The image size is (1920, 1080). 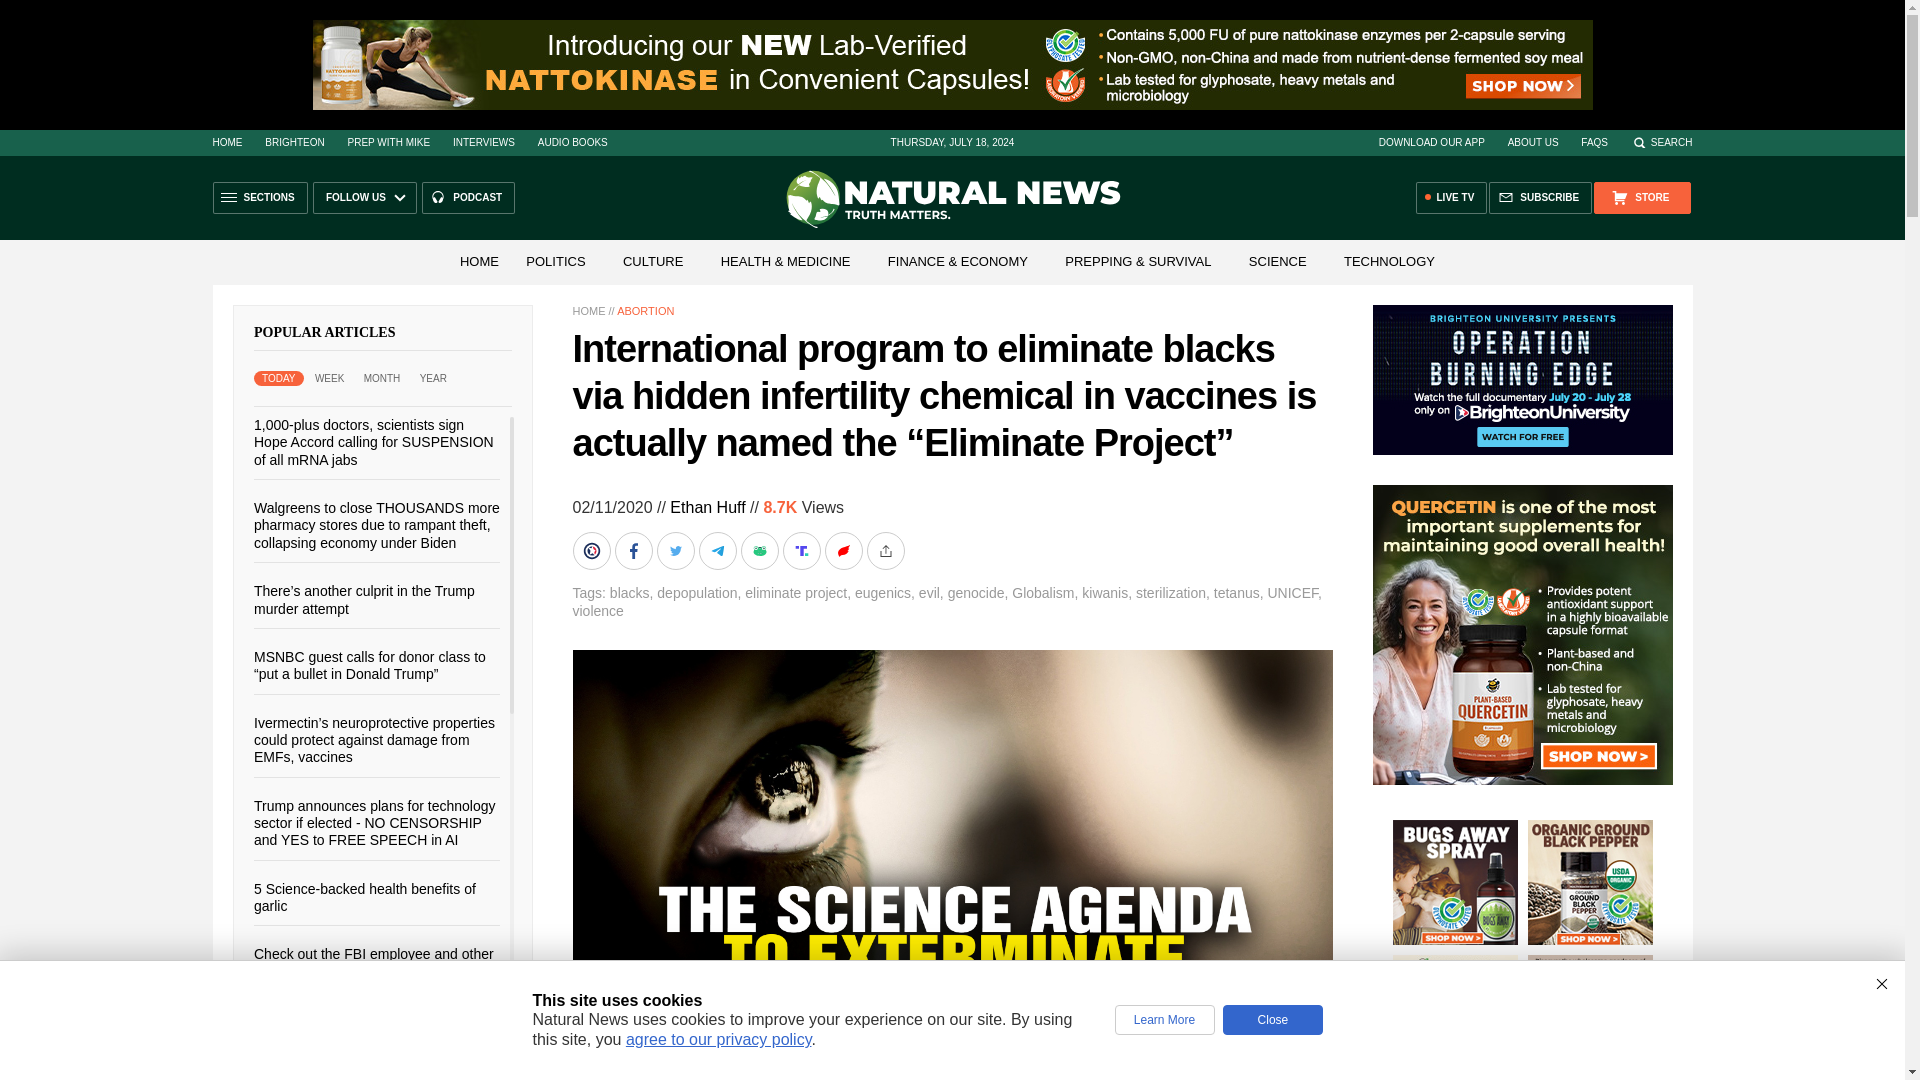 I want to click on PREP WITH MIKE, so click(x=388, y=142).